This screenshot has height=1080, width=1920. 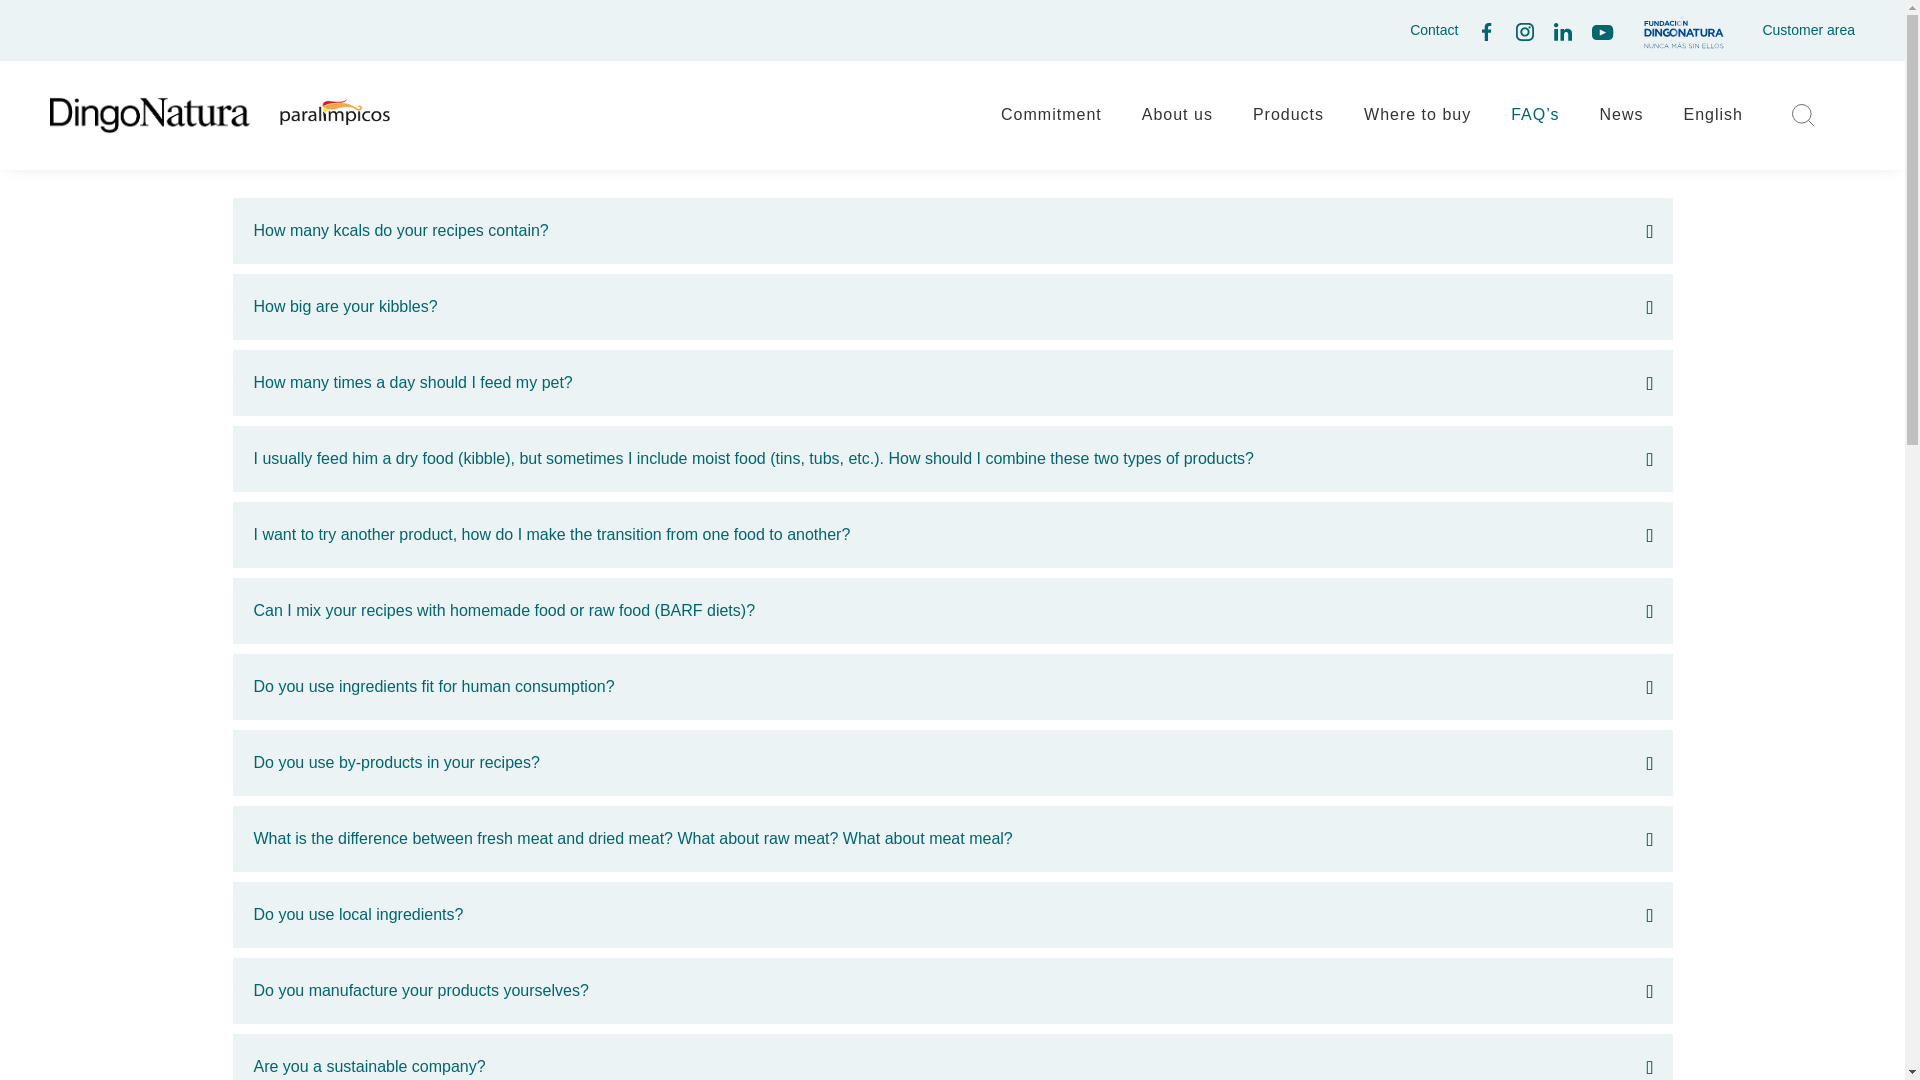 What do you see at coordinates (1621, 114) in the screenshot?
I see `News` at bounding box center [1621, 114].